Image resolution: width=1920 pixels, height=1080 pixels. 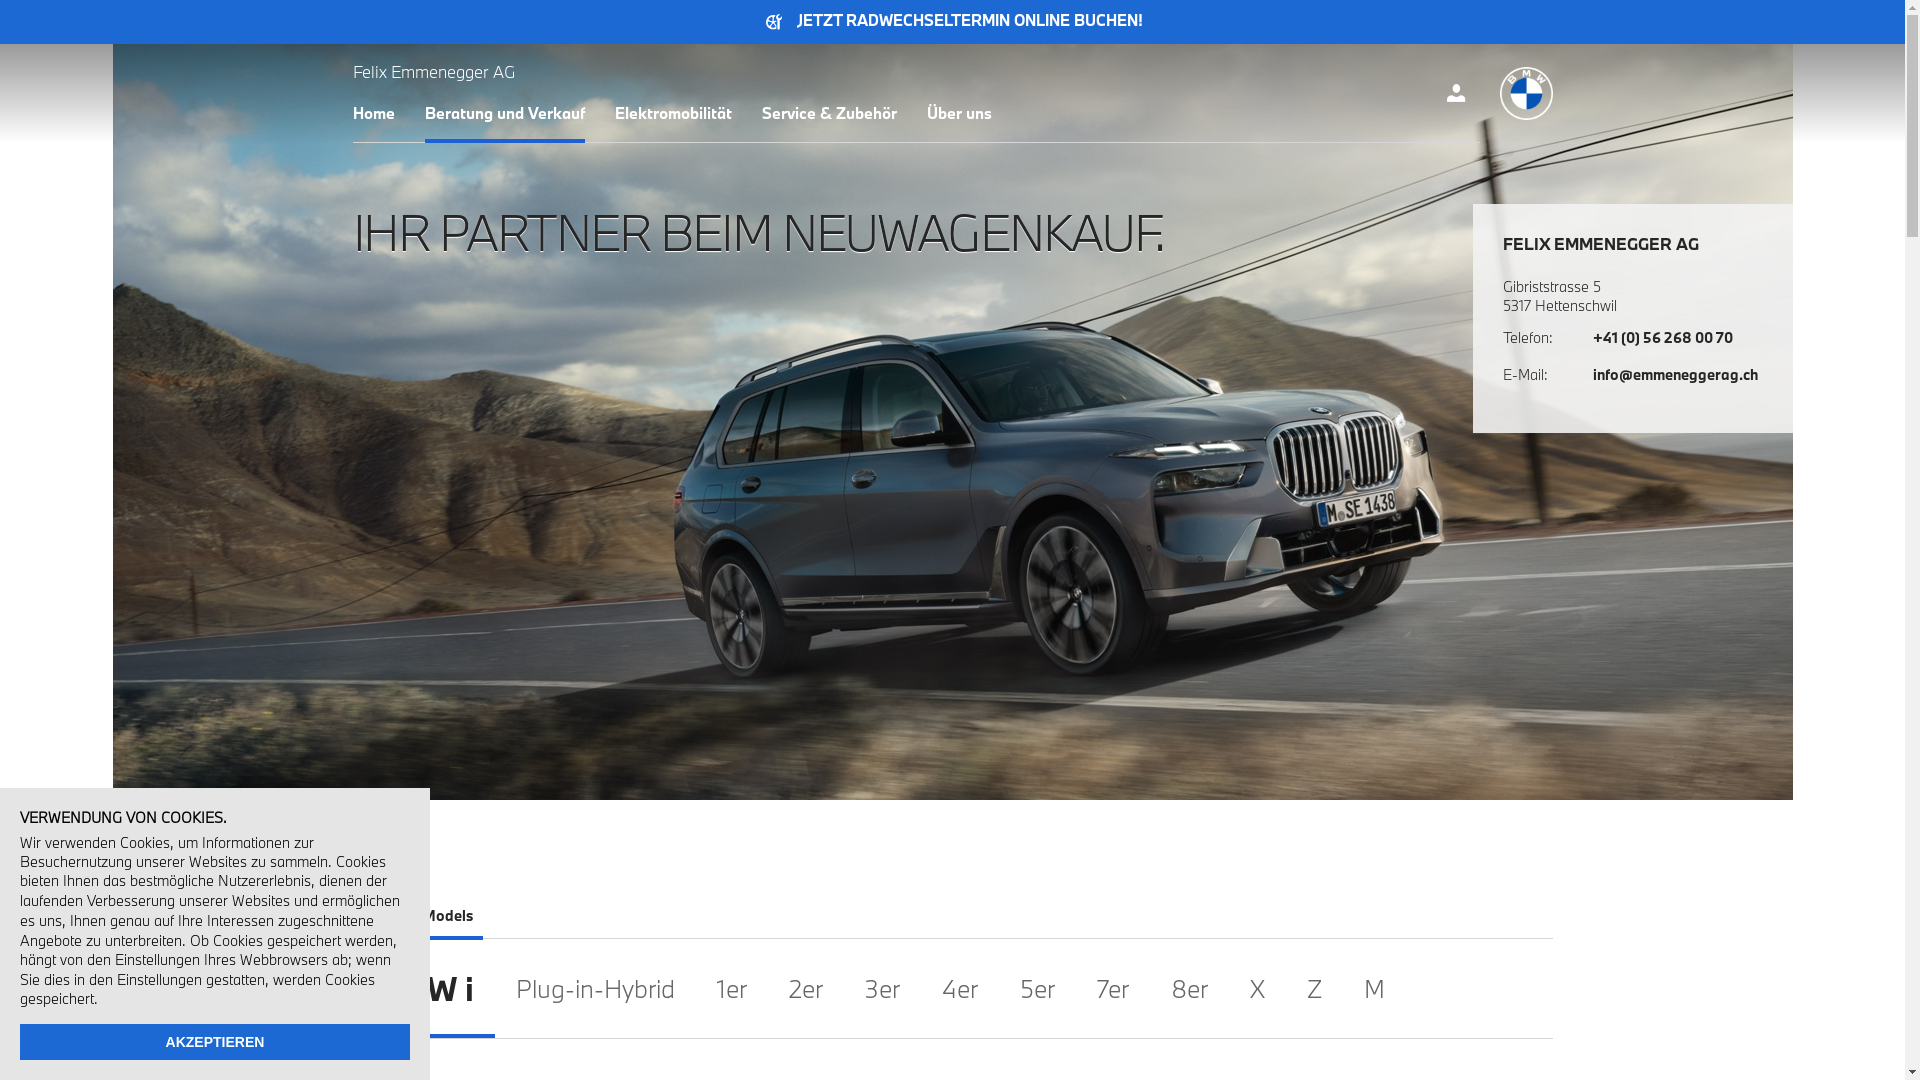 What do you see at coordinates (732, 988) in the screenshot?
I see `1er` at bounding box center [732, 988].